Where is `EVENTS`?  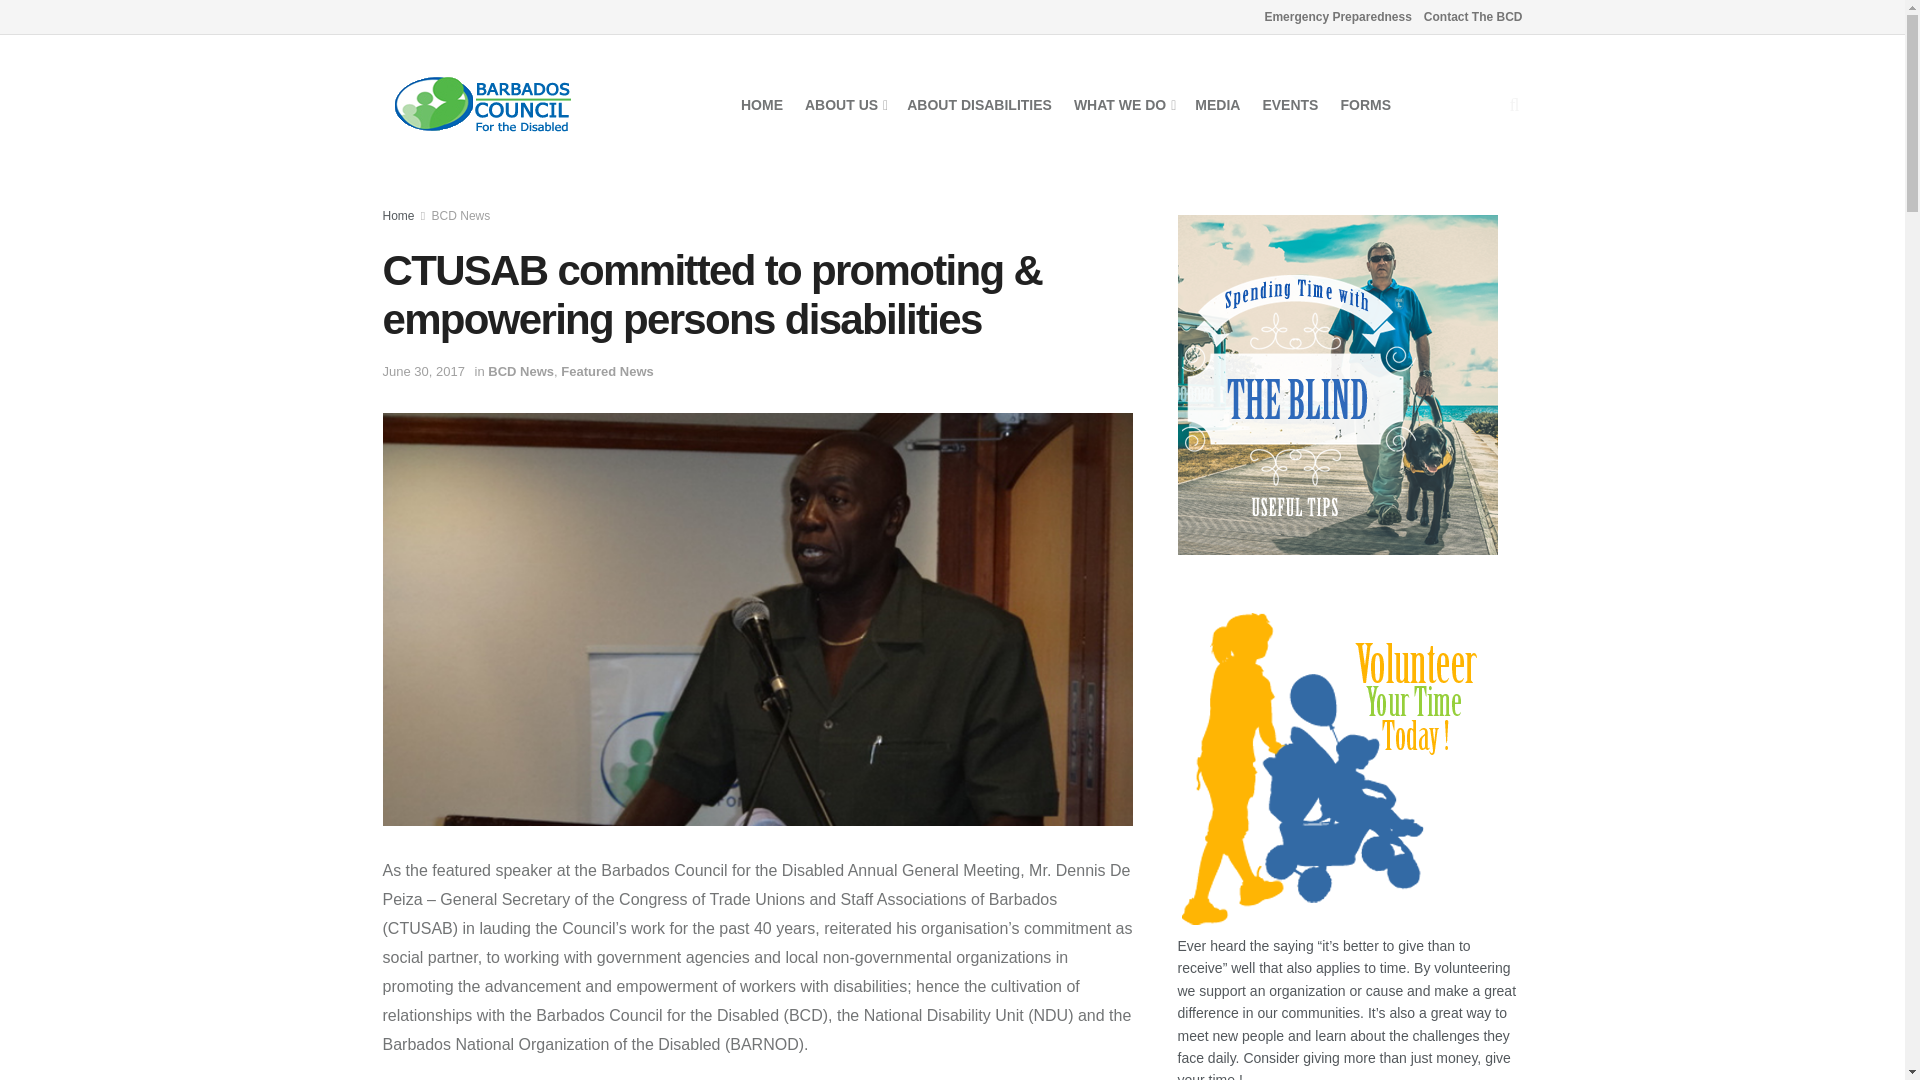 EVENTS is located at coordinates (1289, 104).